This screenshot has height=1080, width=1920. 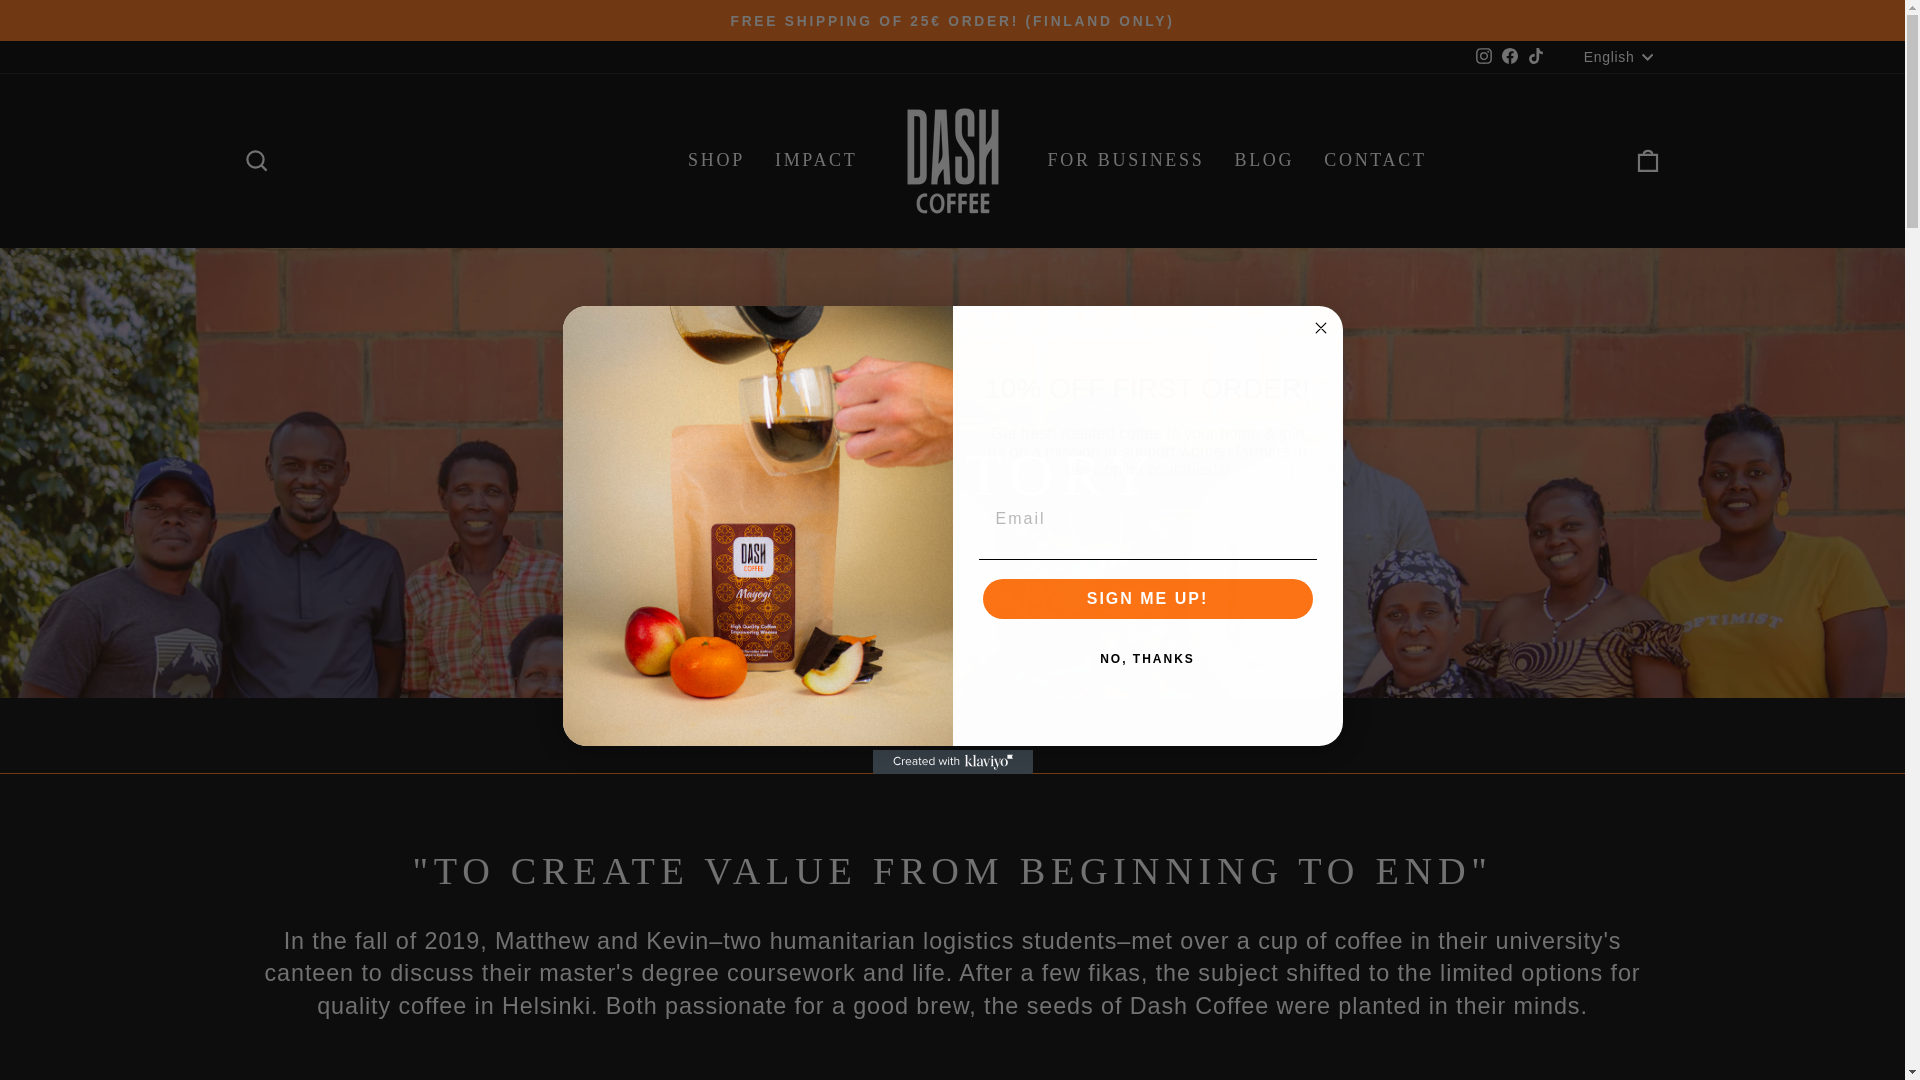 What do you see at coordinates (256, 160) in the screenshot?
I see `SEARCH` at bounding box center [256, 160].